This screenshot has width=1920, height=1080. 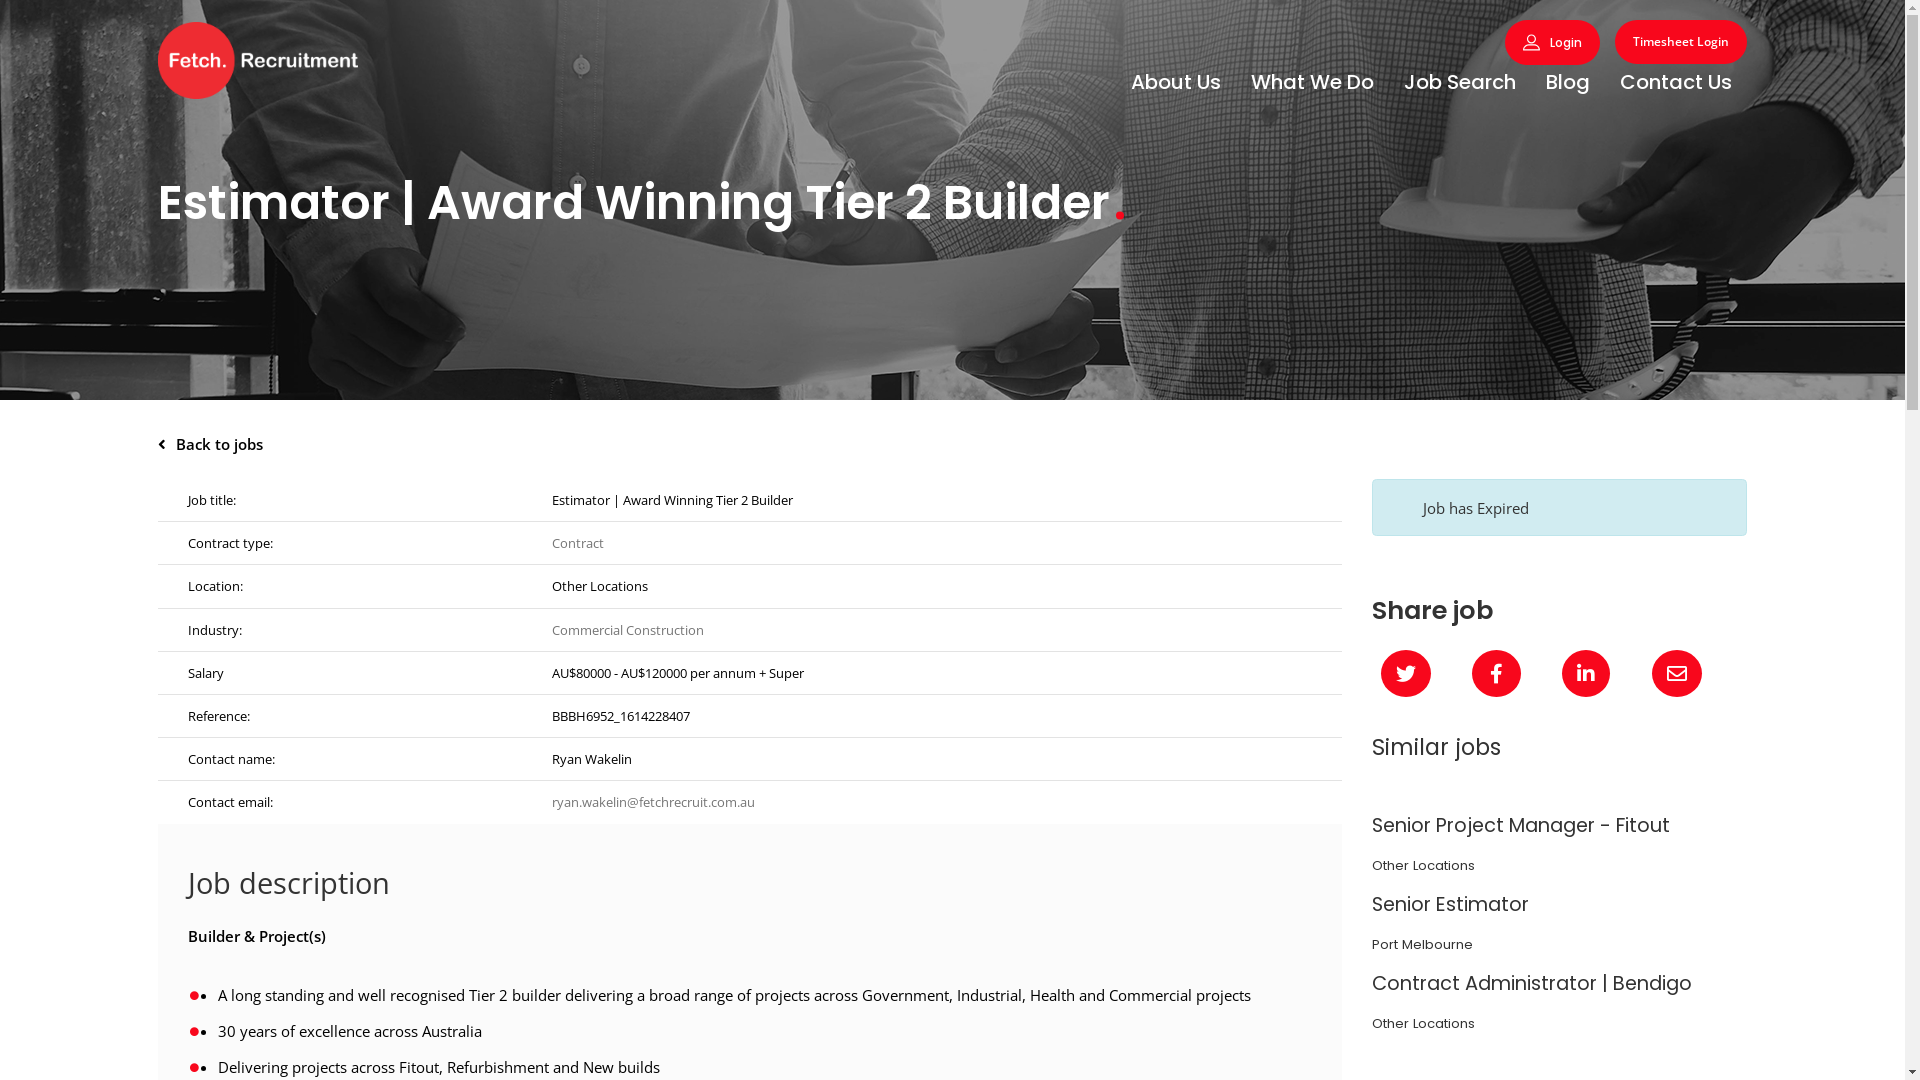 What do you see at coordinates (1176, 82) in the screenshot?
I see `About Us` at bounding box center [1176, 82].